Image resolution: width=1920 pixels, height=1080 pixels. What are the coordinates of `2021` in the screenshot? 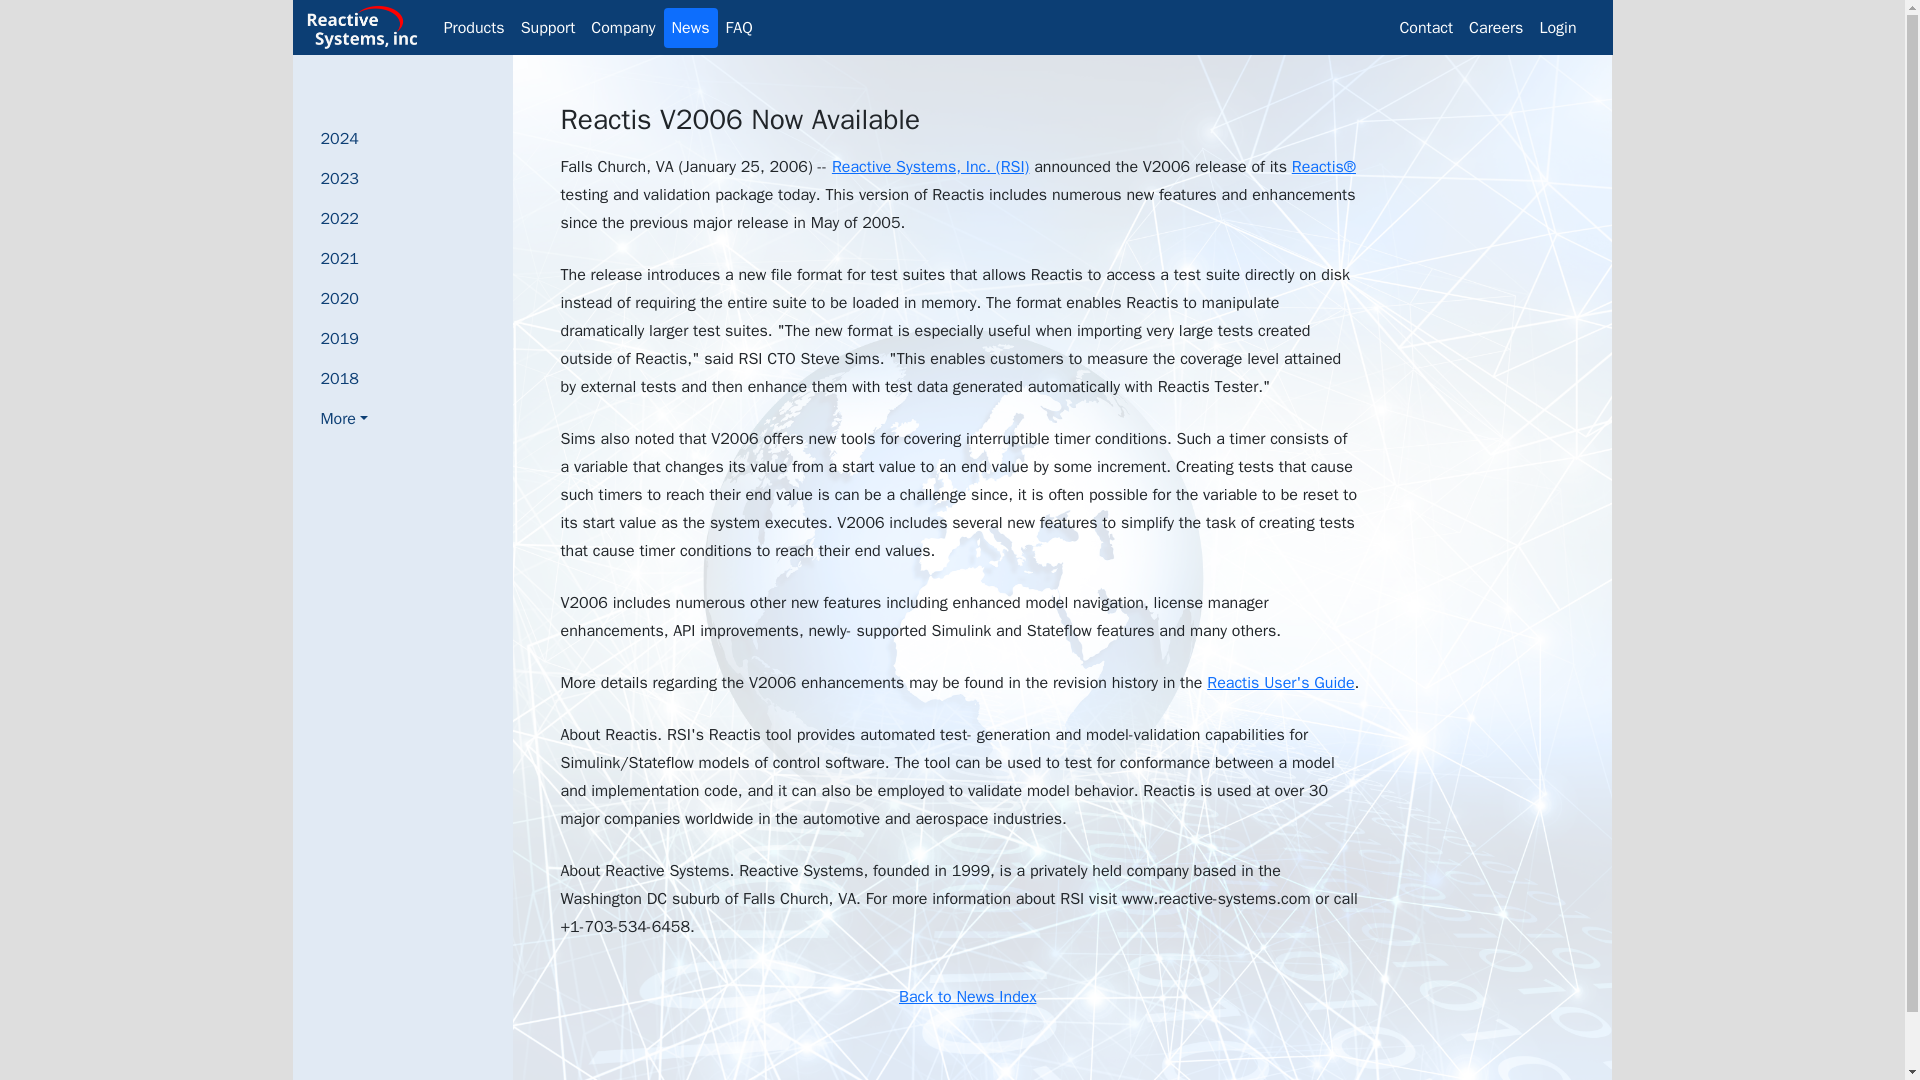 It's located at (344, 258).